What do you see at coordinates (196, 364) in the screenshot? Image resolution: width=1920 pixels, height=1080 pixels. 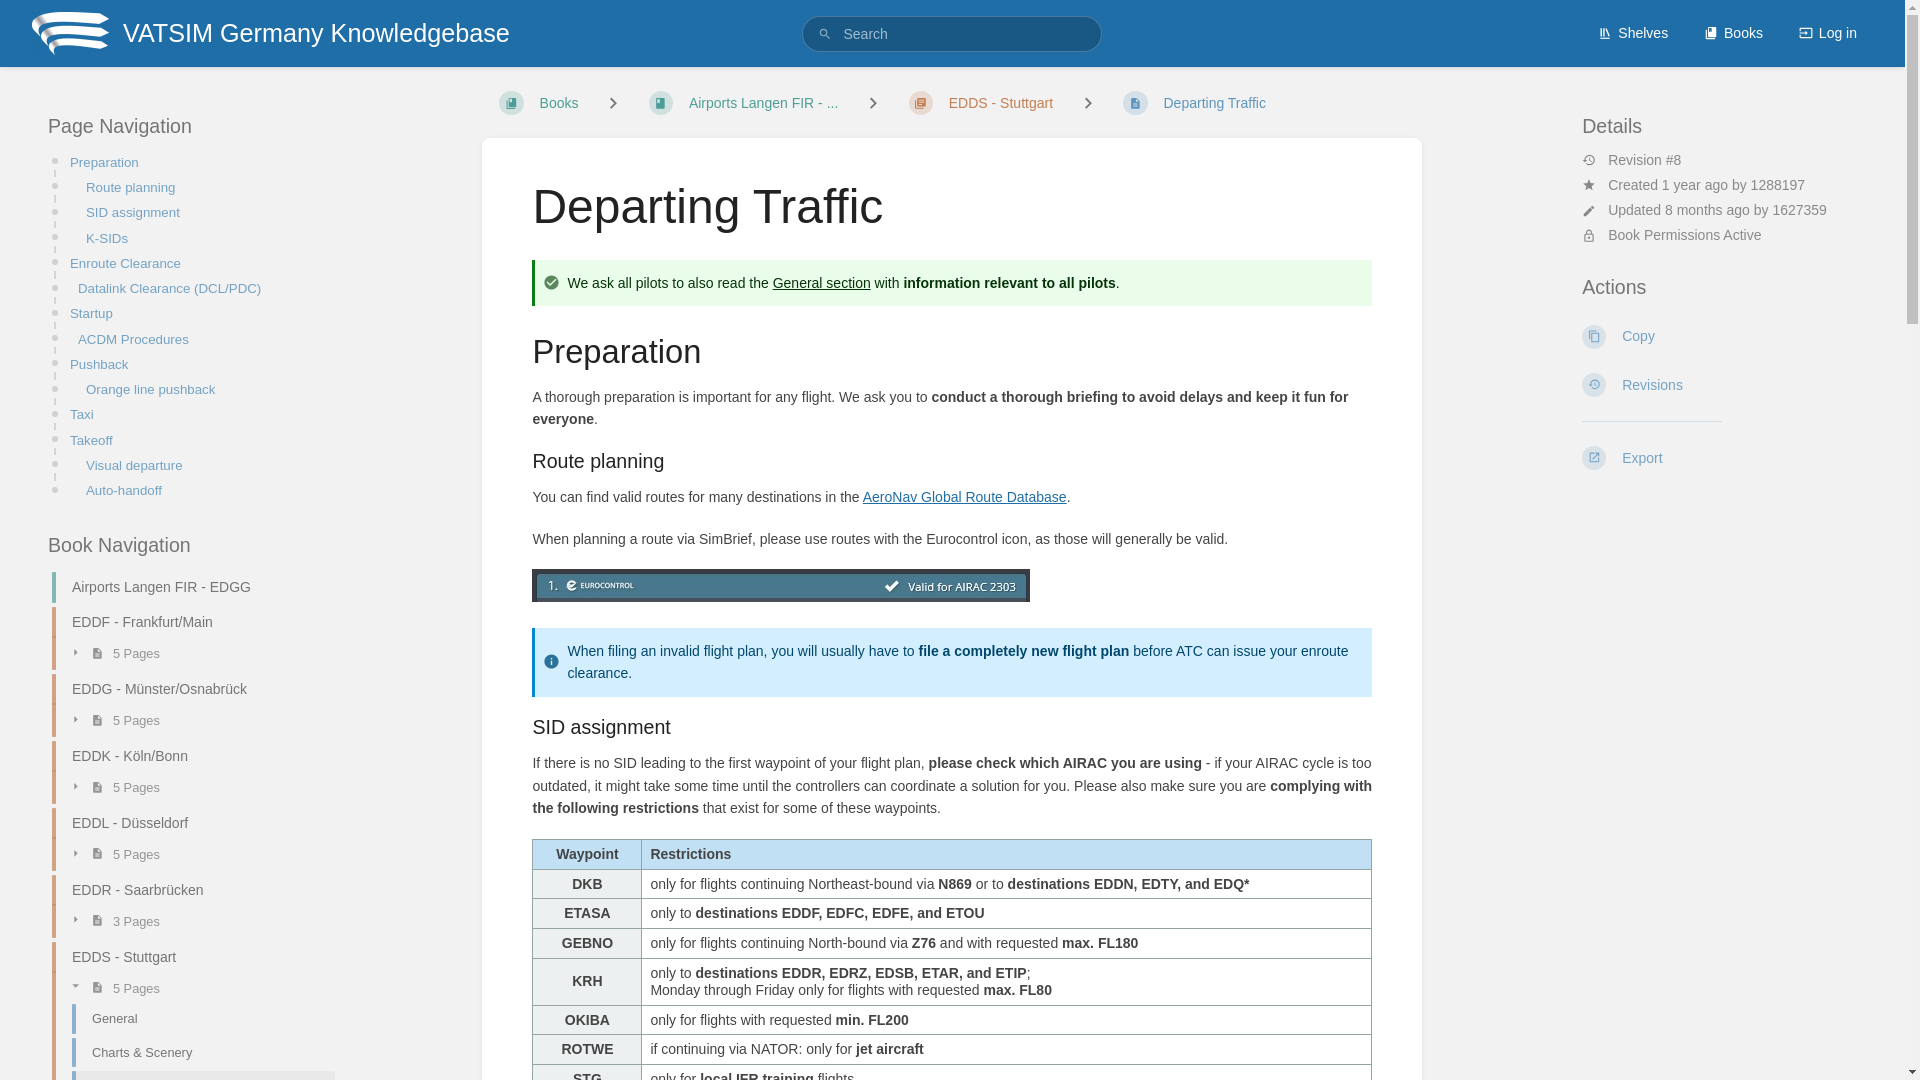 I see `Pushback` at bounding box center [196, 364].